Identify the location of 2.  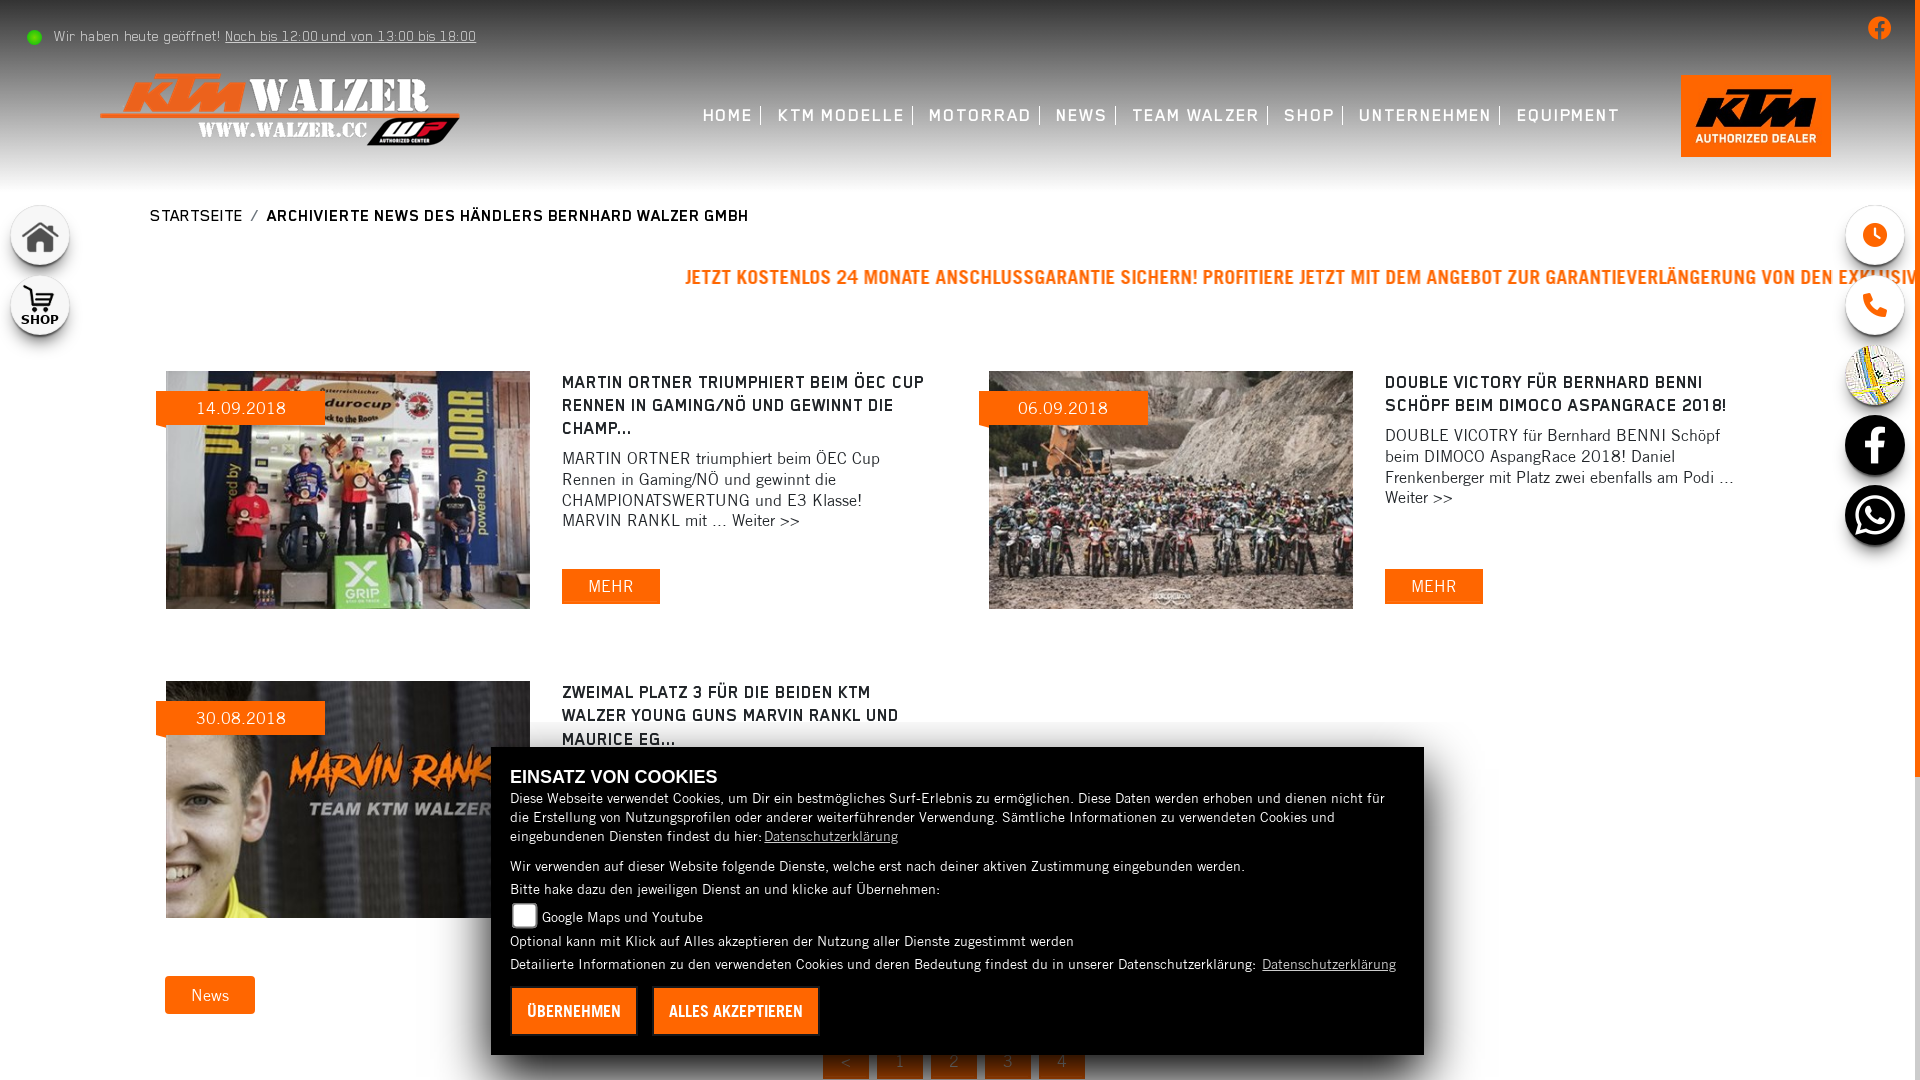
(953, 1062).